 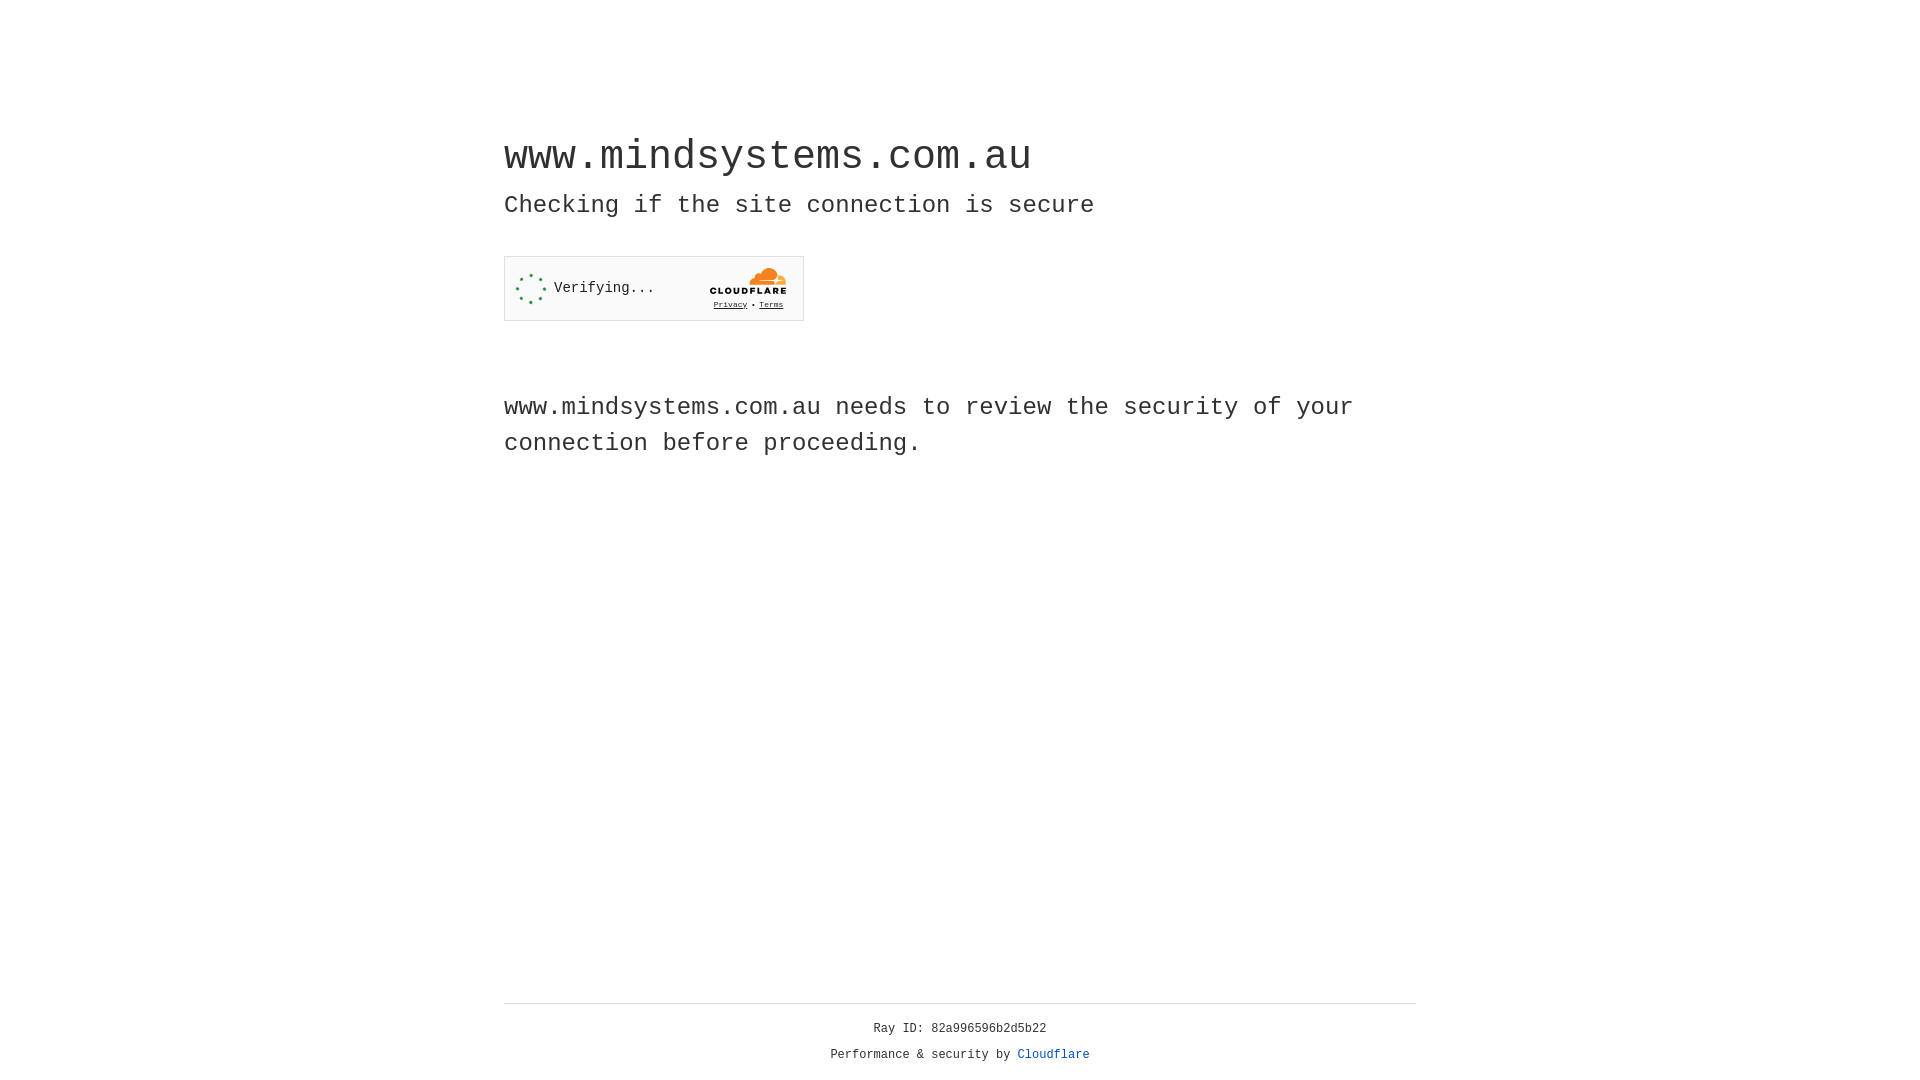 What do you see at coordinates (1054, 1055) in the screenshot?
I see `Cloudflare` at bounding box center [1054, 1055].